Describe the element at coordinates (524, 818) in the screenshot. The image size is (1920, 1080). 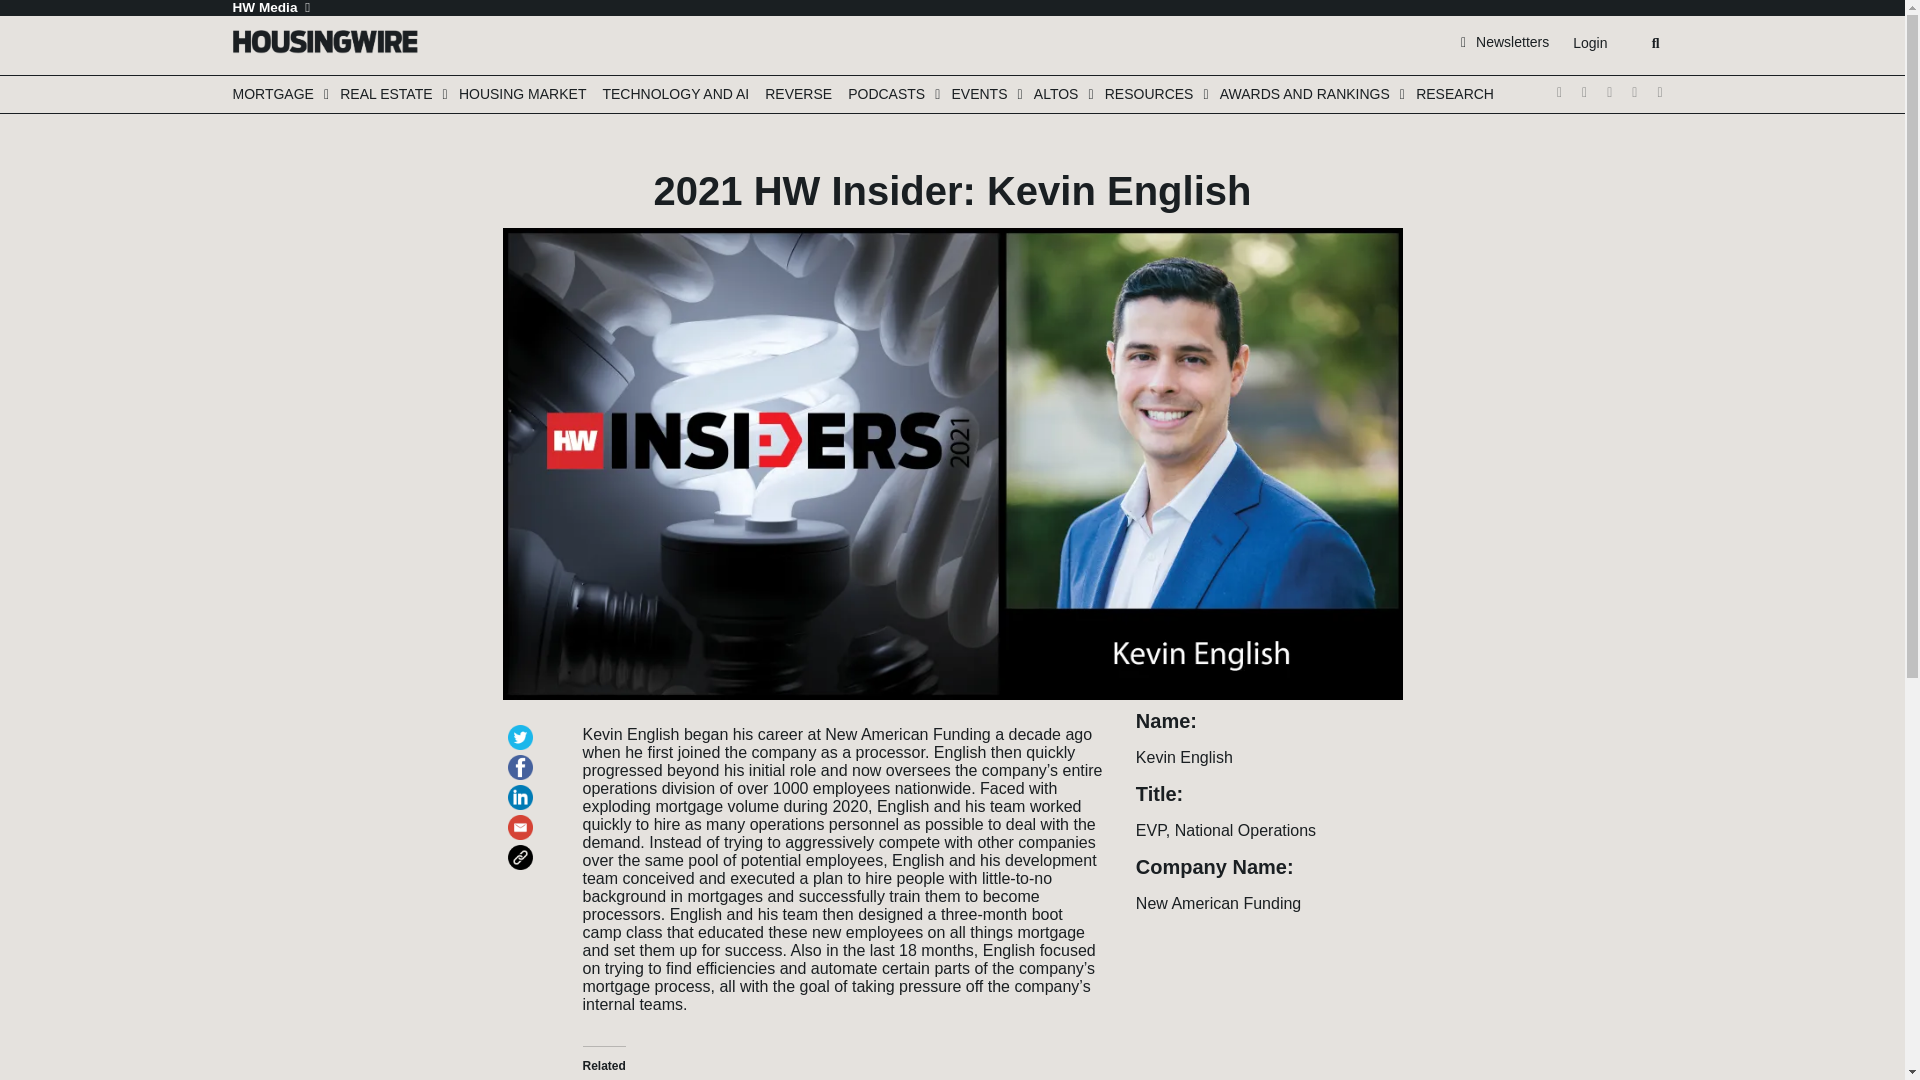
I see `Click to email a link to a friend` at that location.